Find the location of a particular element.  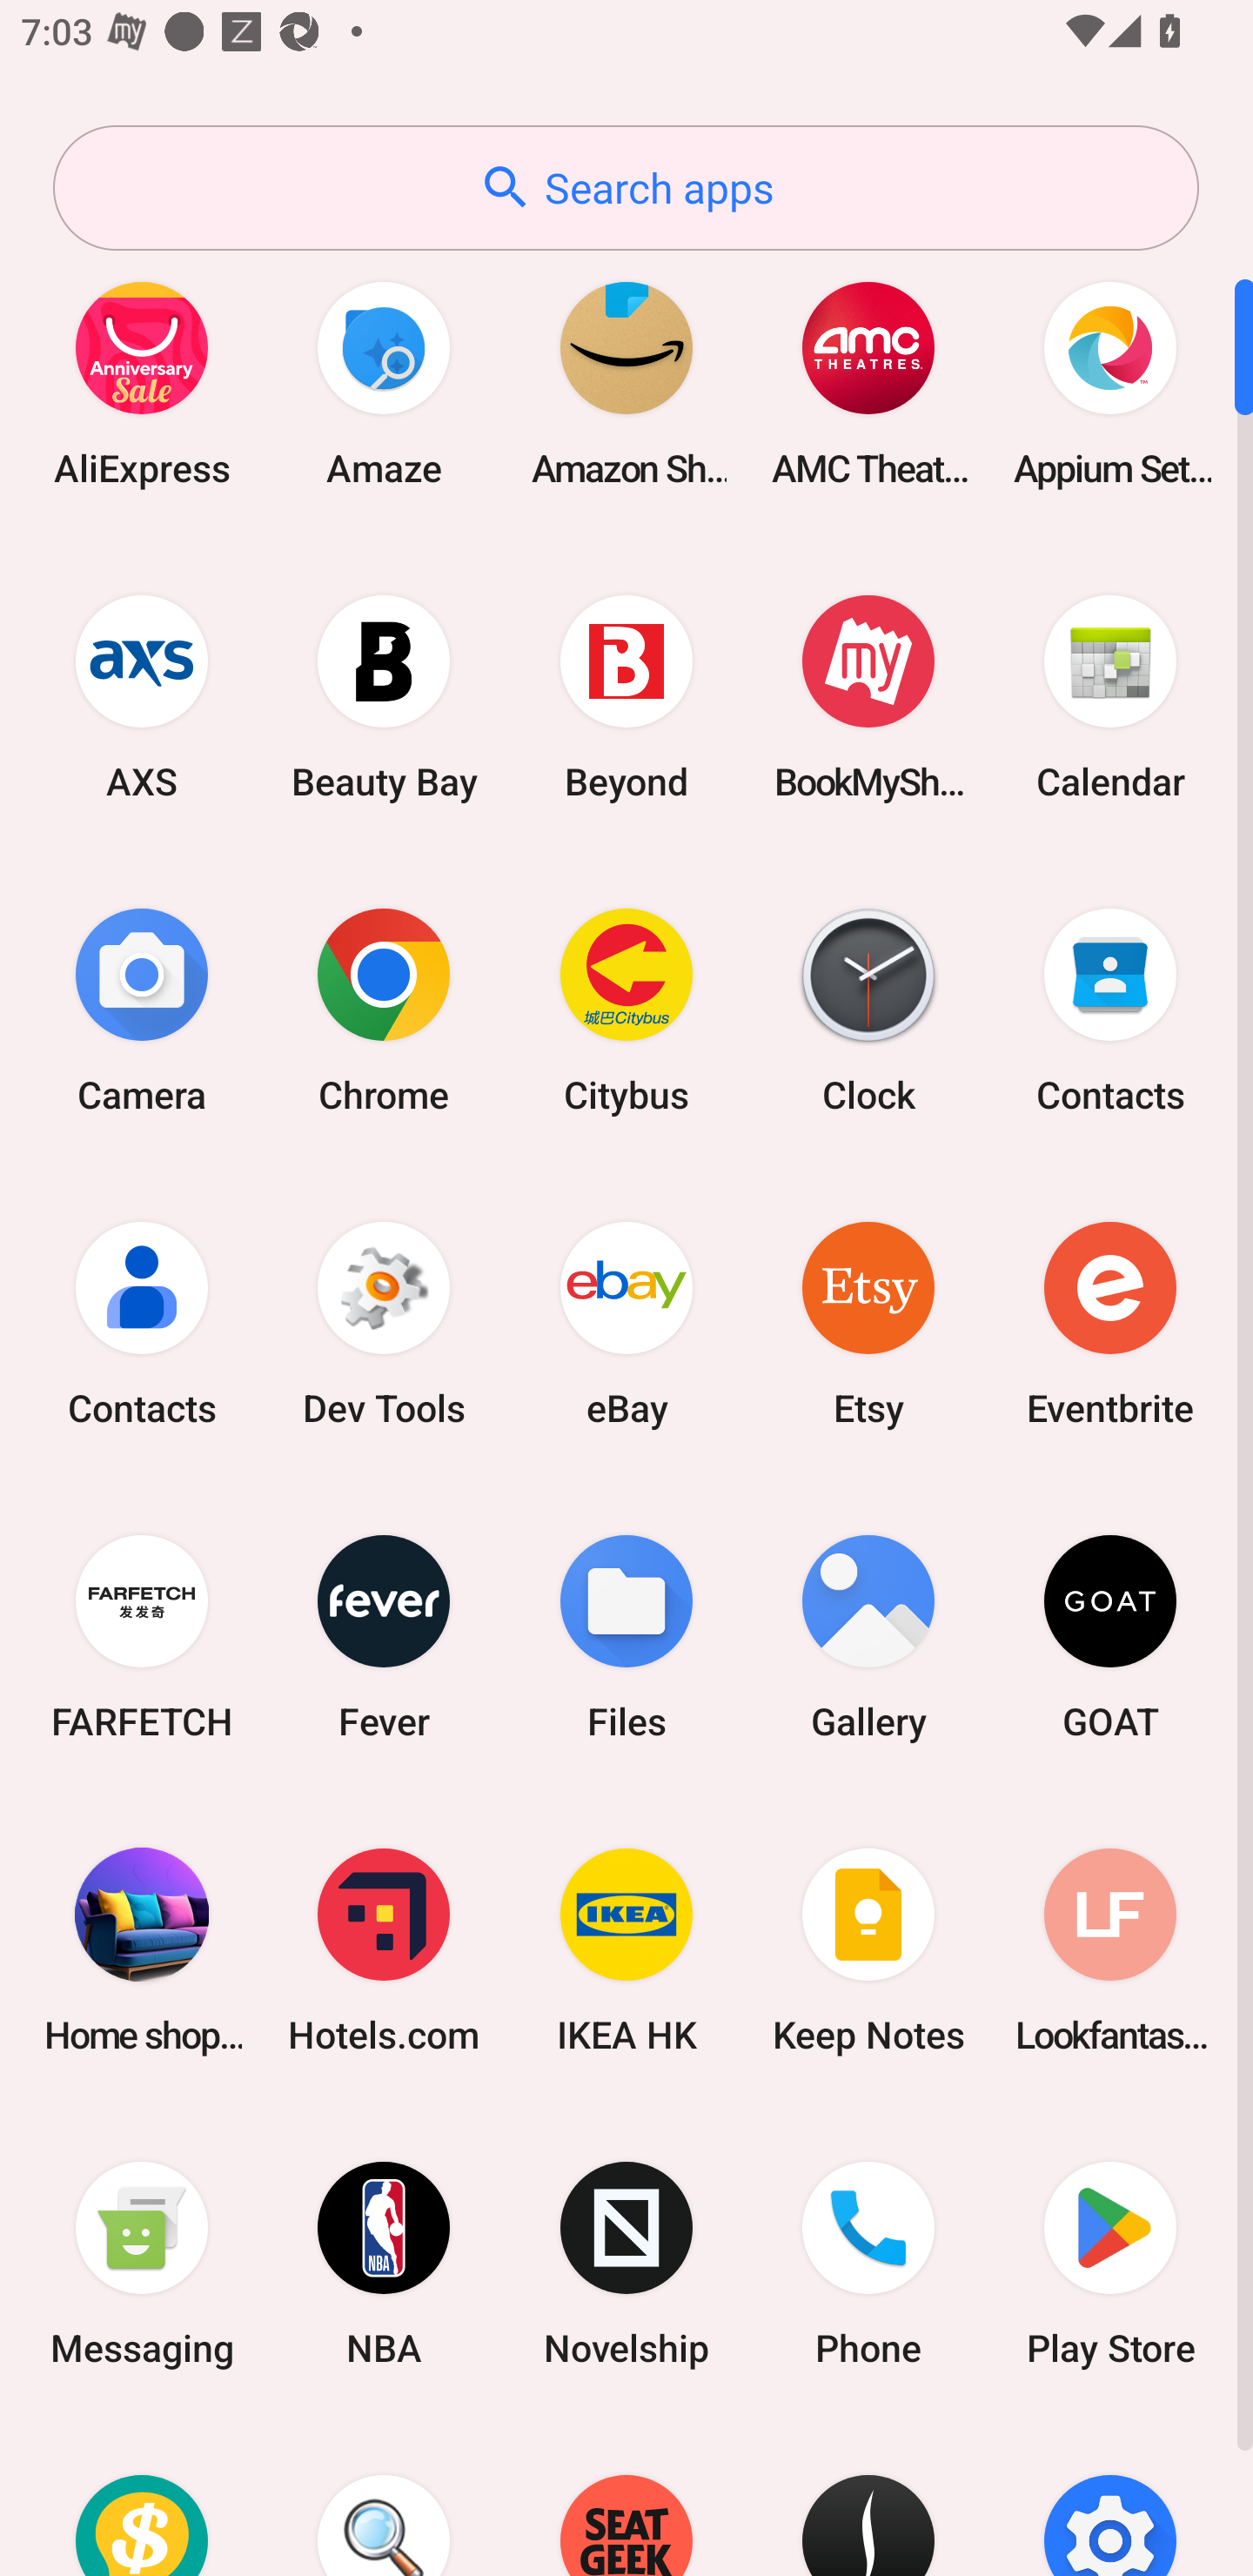

Novelship is located at coordinates (626, 2264).